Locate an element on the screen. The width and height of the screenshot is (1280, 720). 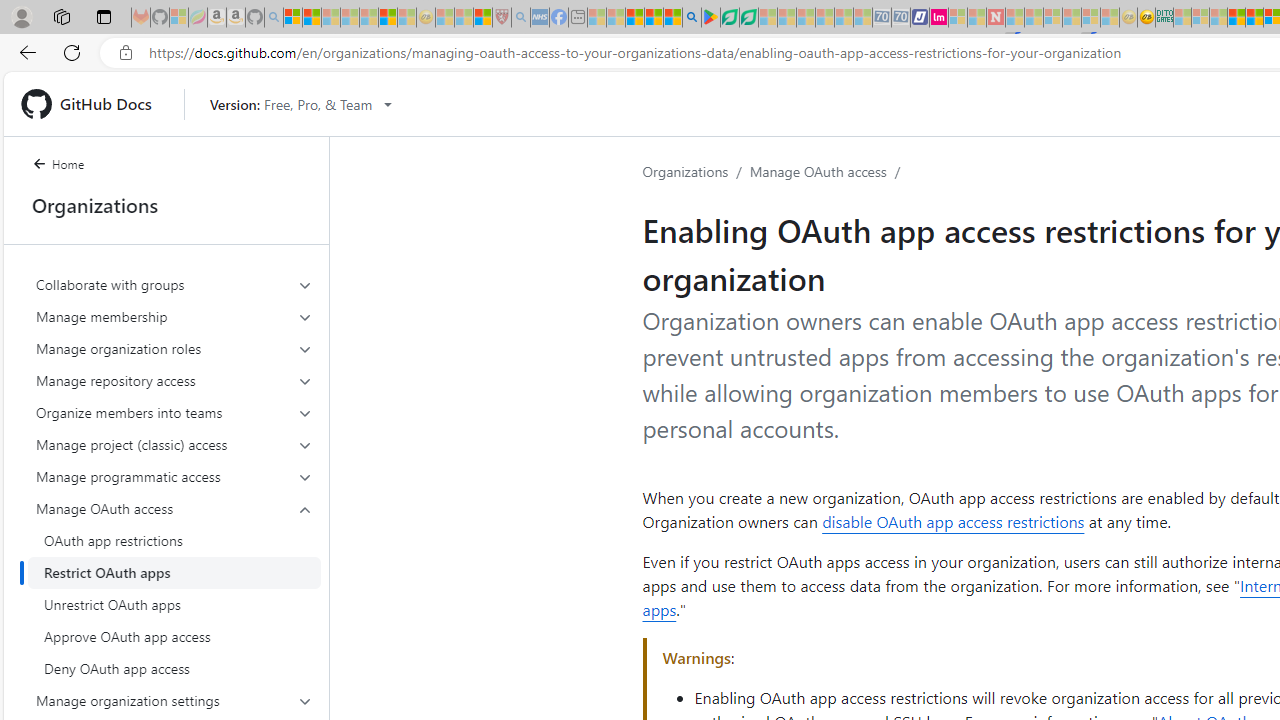
disable OAuth app access restrictions is located at coordinates (953, 522).